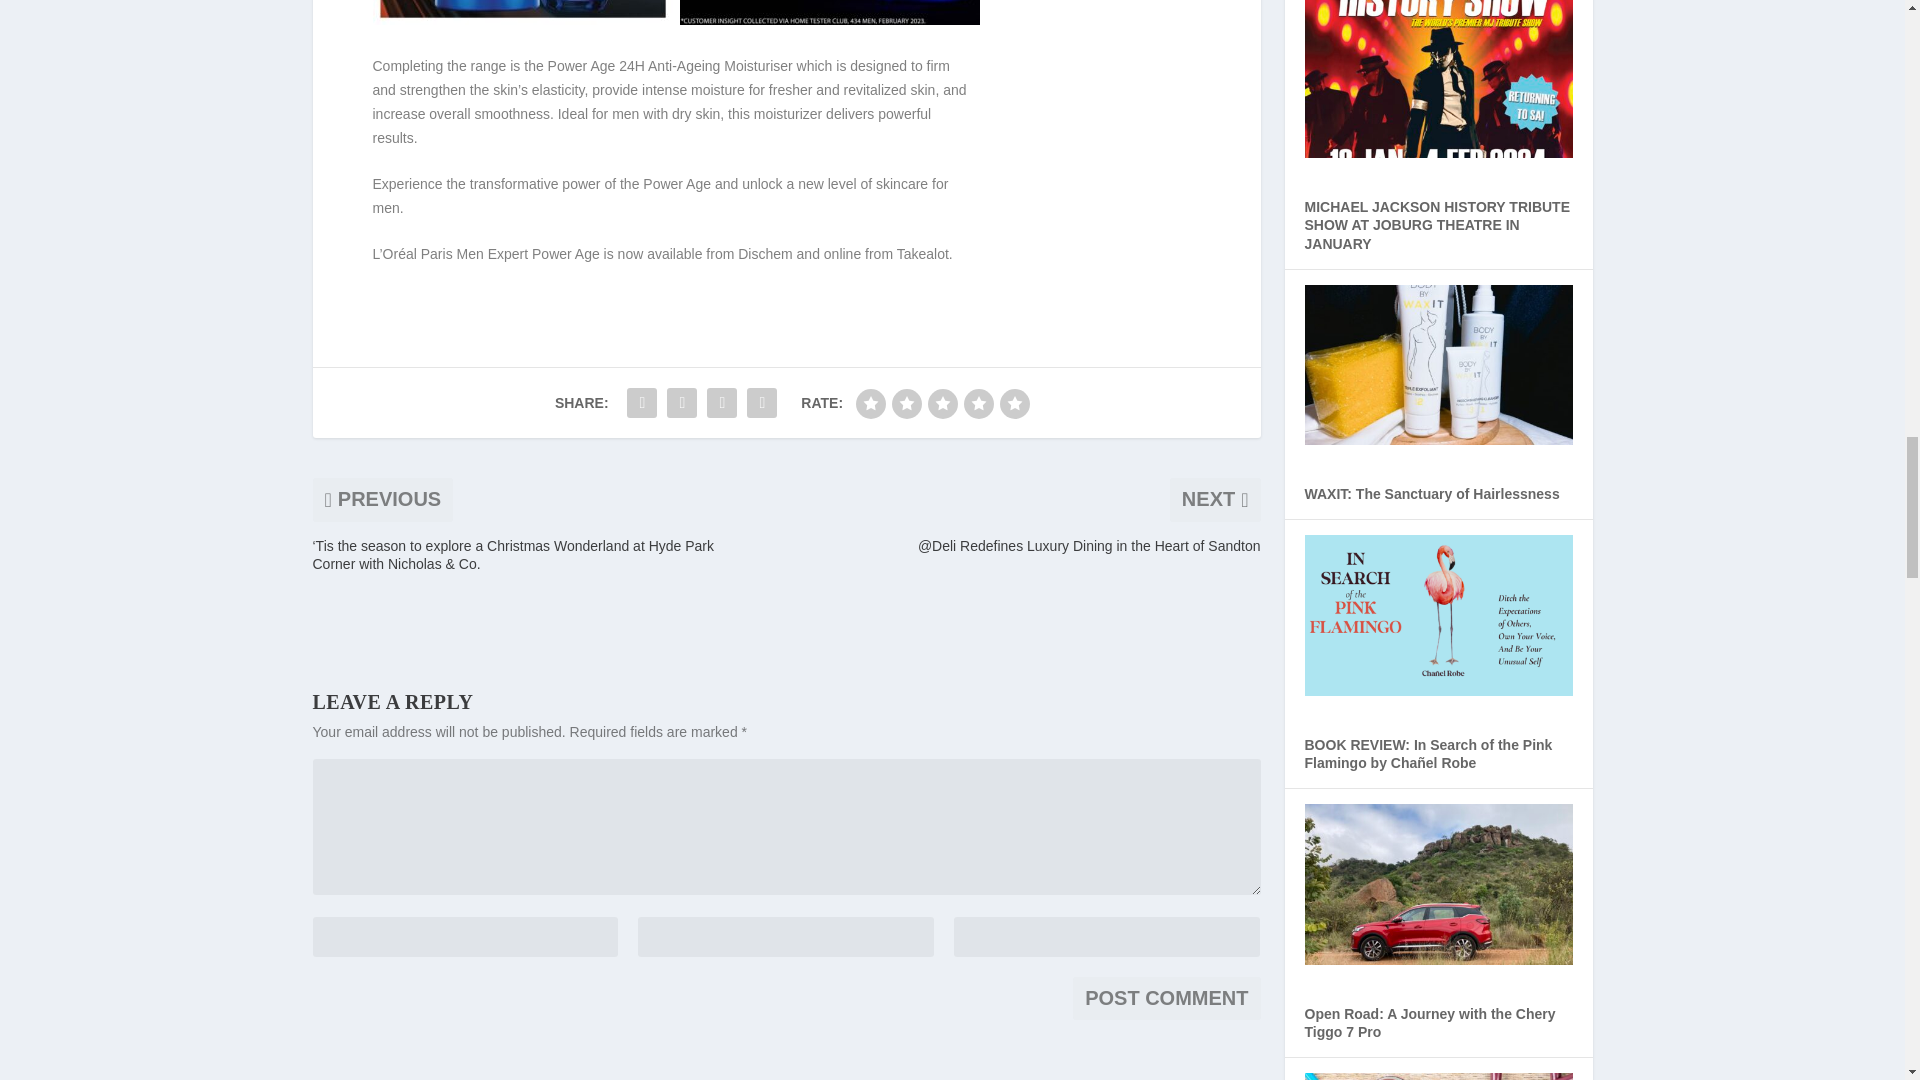 The width and height of the screenshot is (1920, 1080). I want to click on poor, so click(906, 404).